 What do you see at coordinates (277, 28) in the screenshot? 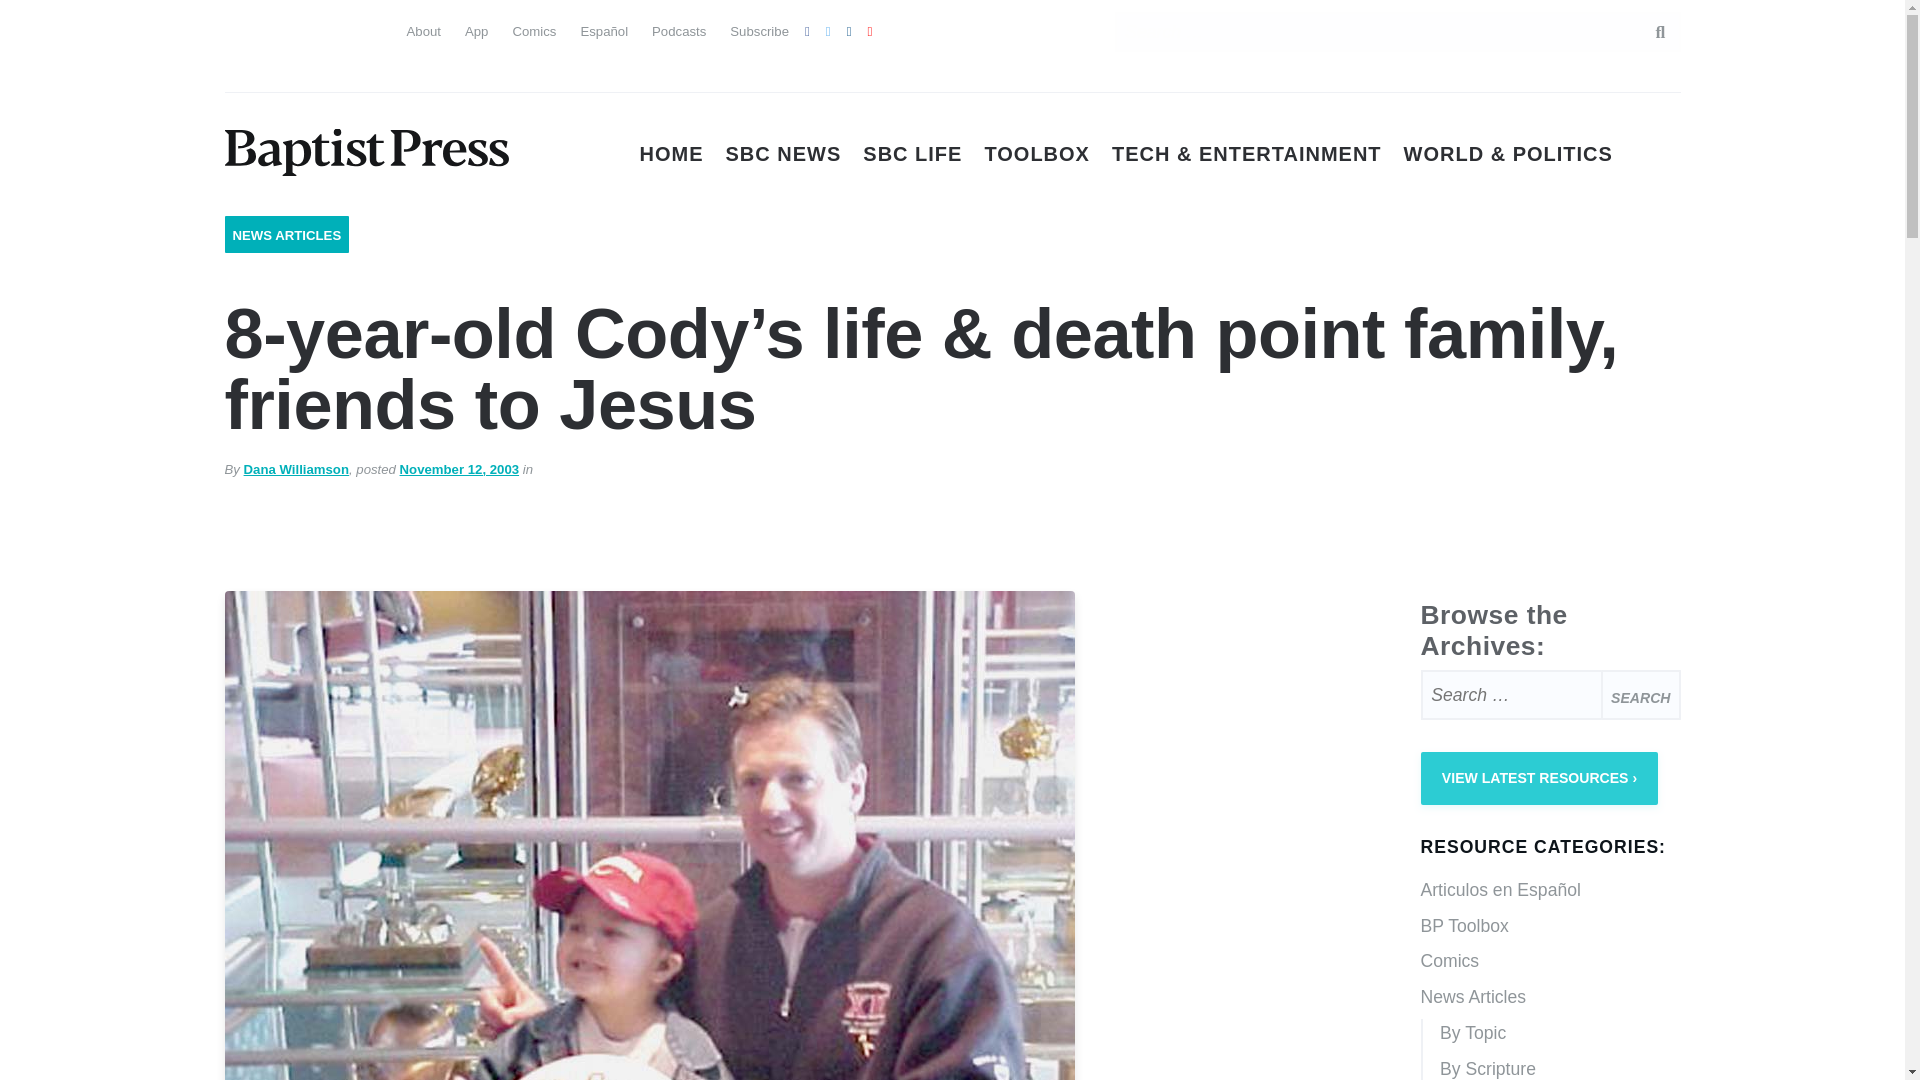
I see `Spanish` at bounding box center [277, 28].